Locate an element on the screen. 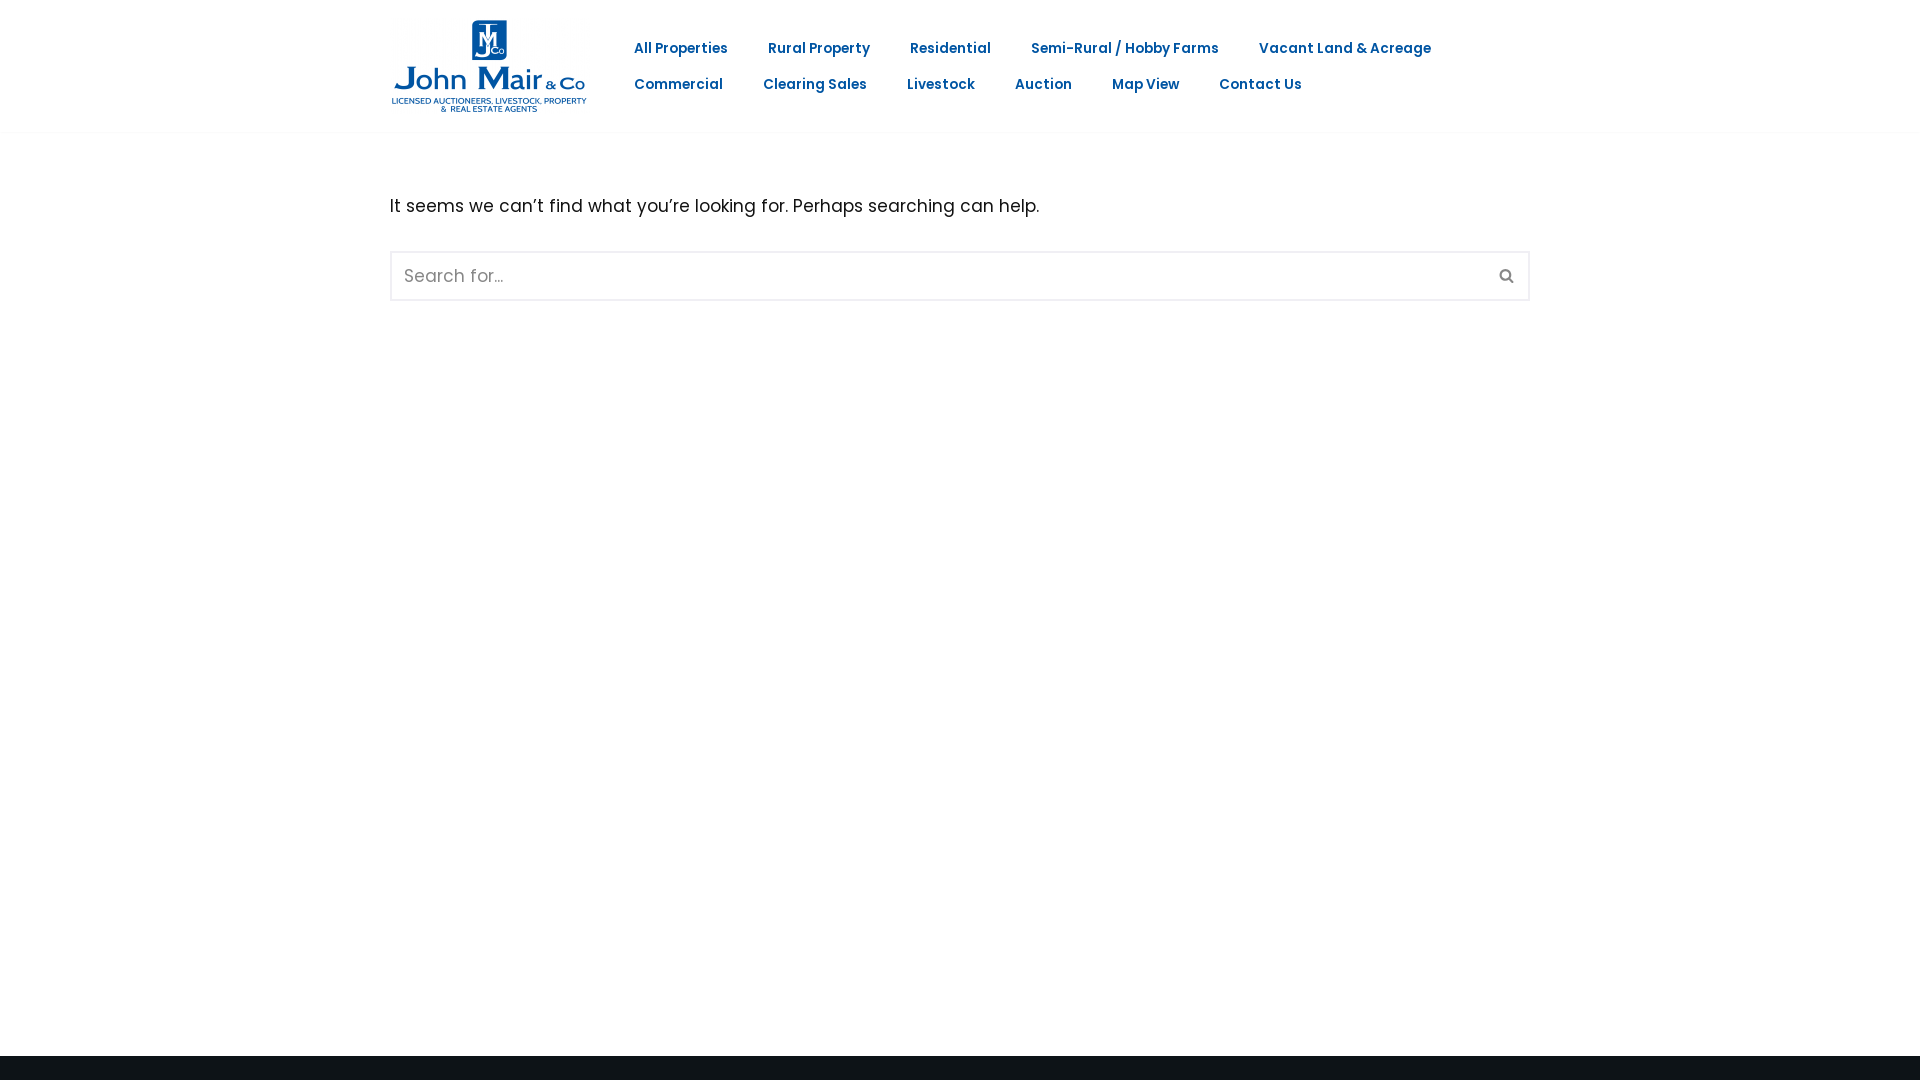  Clearing Sales is located at coordinates (815, 84).